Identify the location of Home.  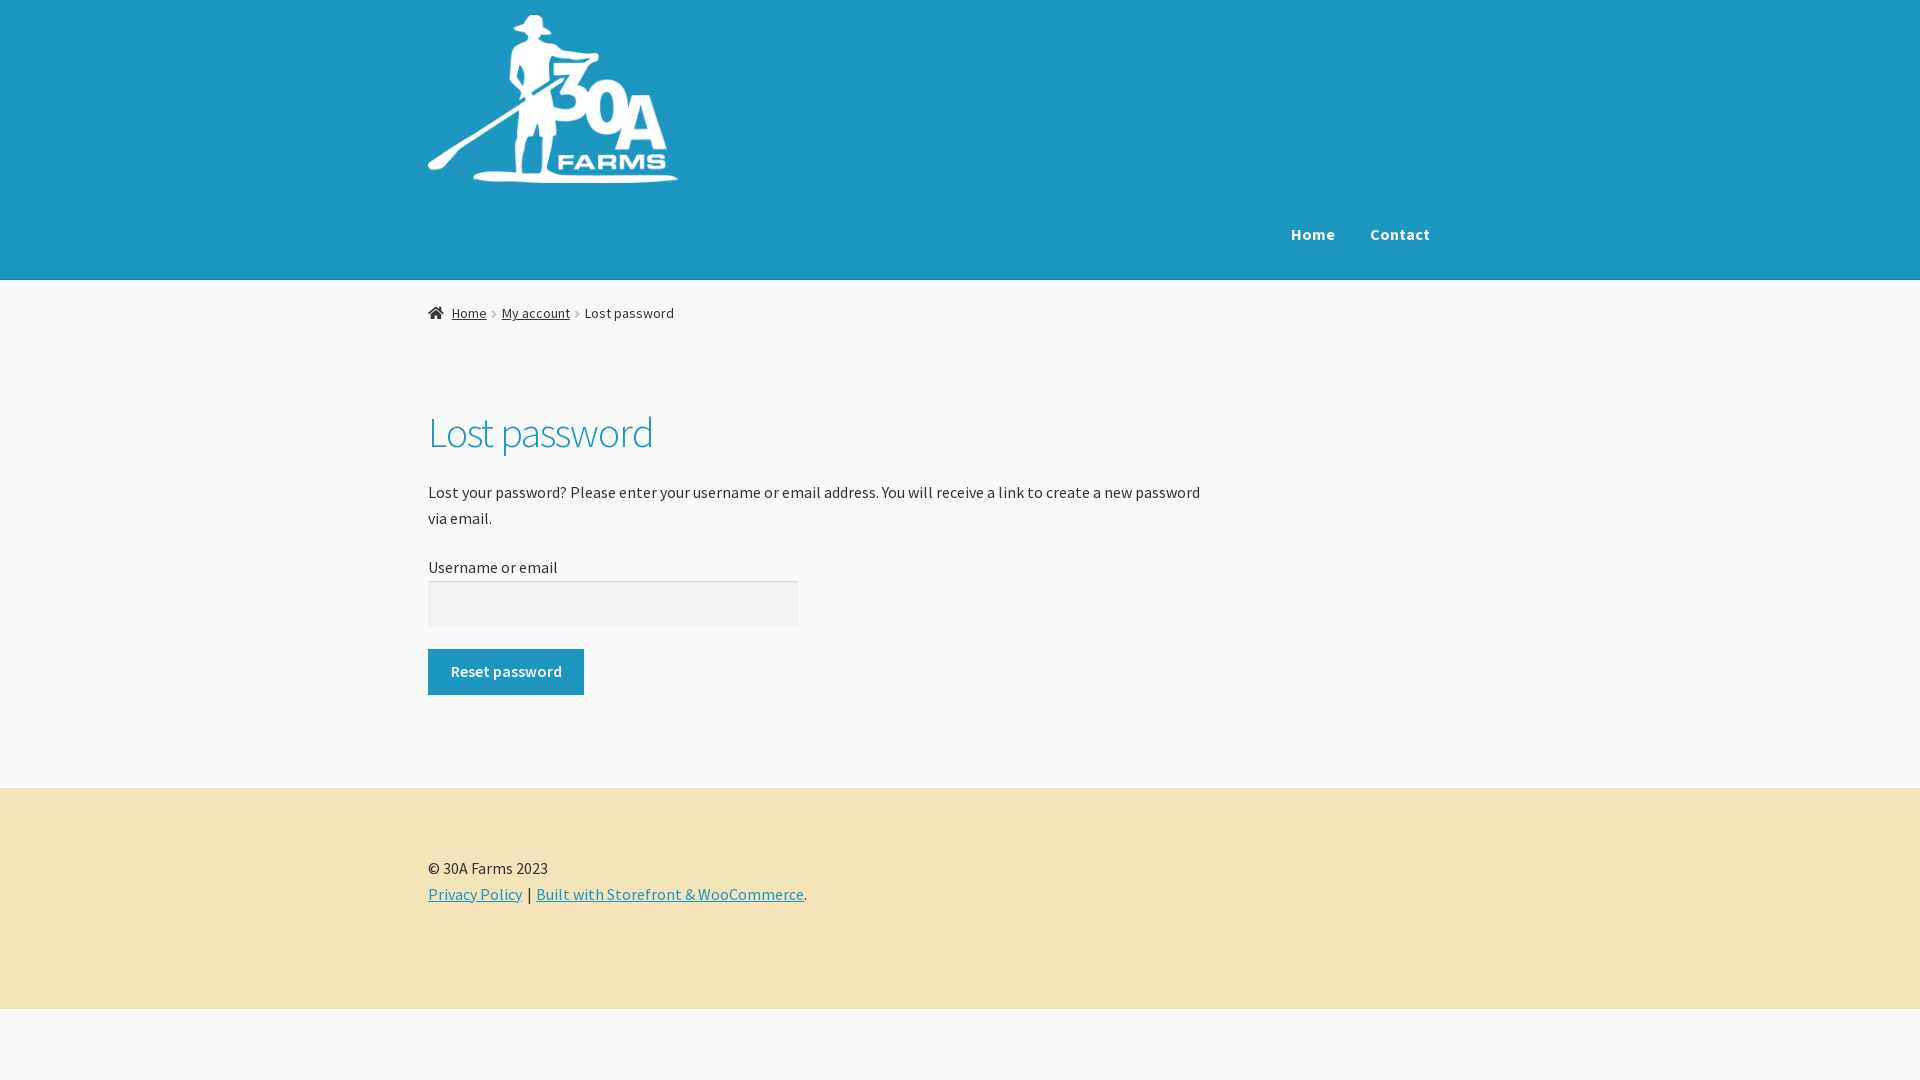
(1313, 235).